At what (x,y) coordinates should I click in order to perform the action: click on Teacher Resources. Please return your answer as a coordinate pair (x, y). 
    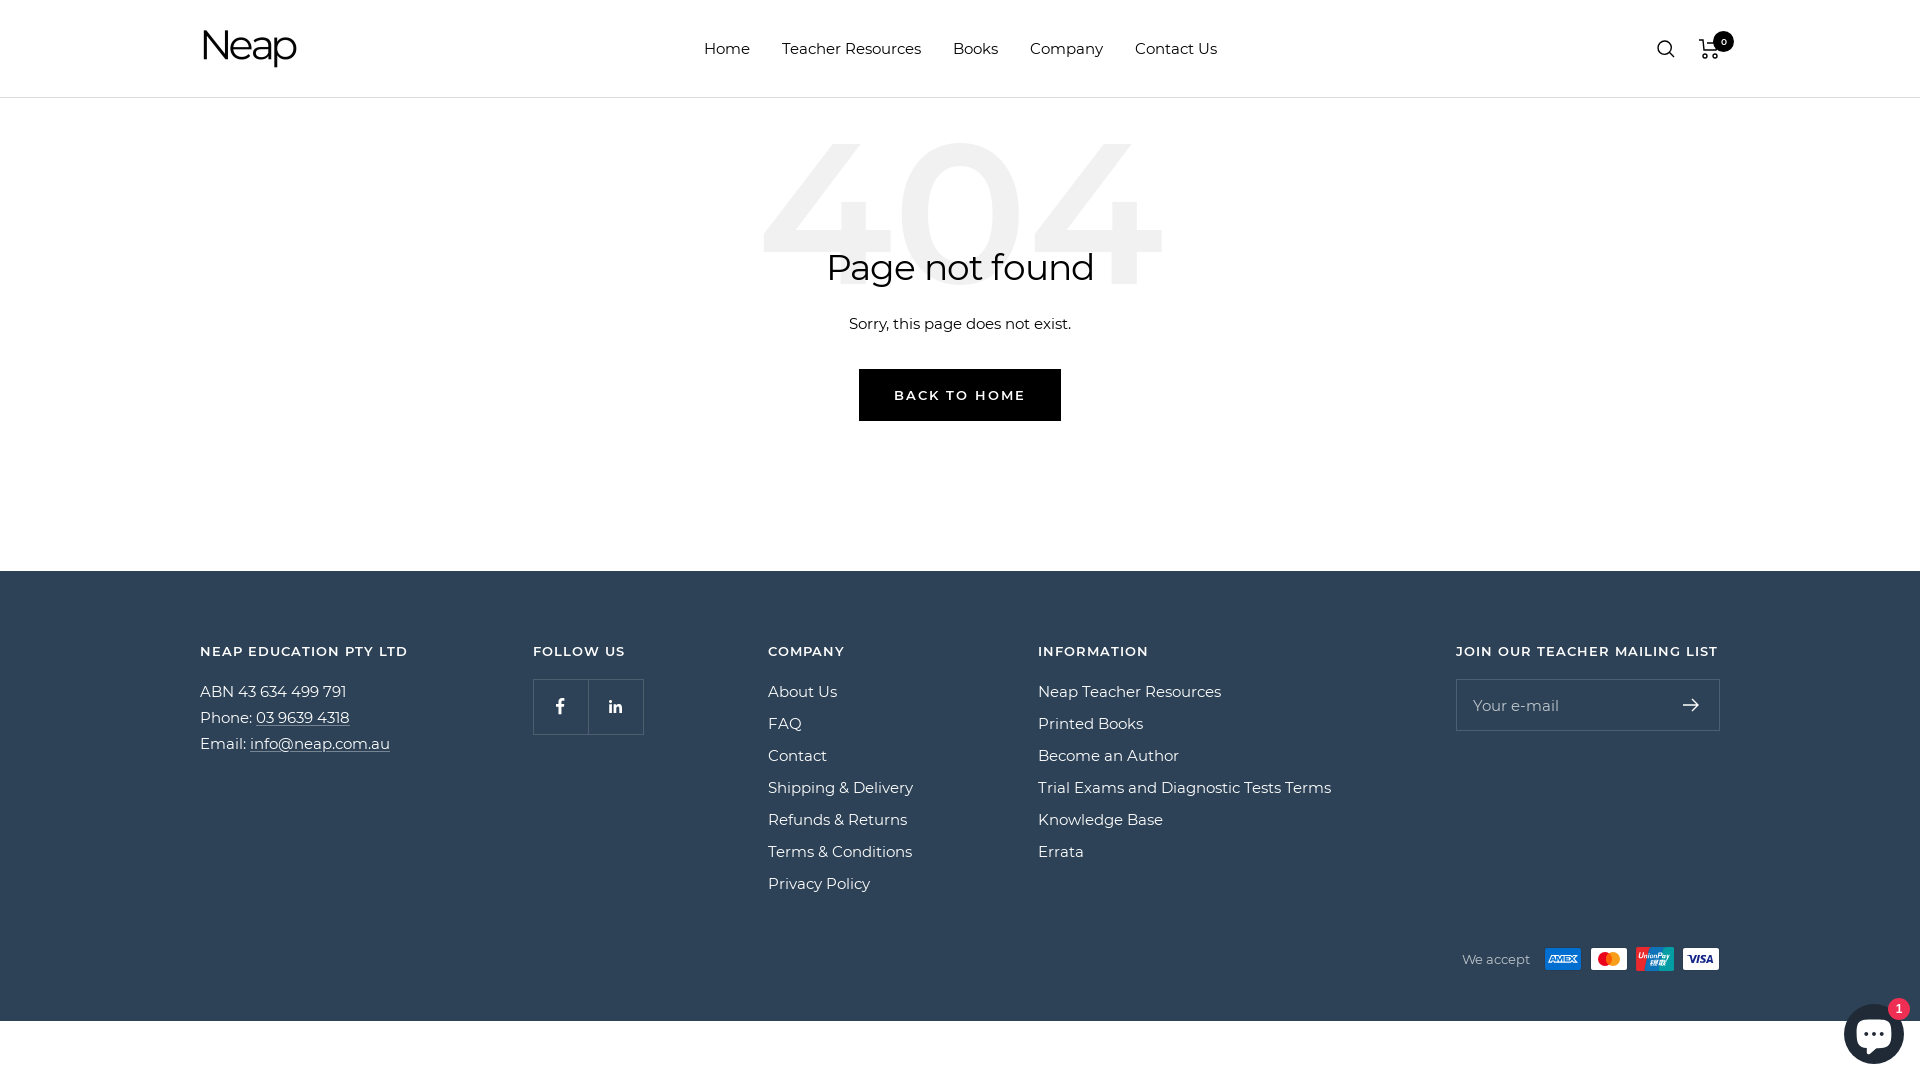
    Looking at the image, I should click on (852, 49).